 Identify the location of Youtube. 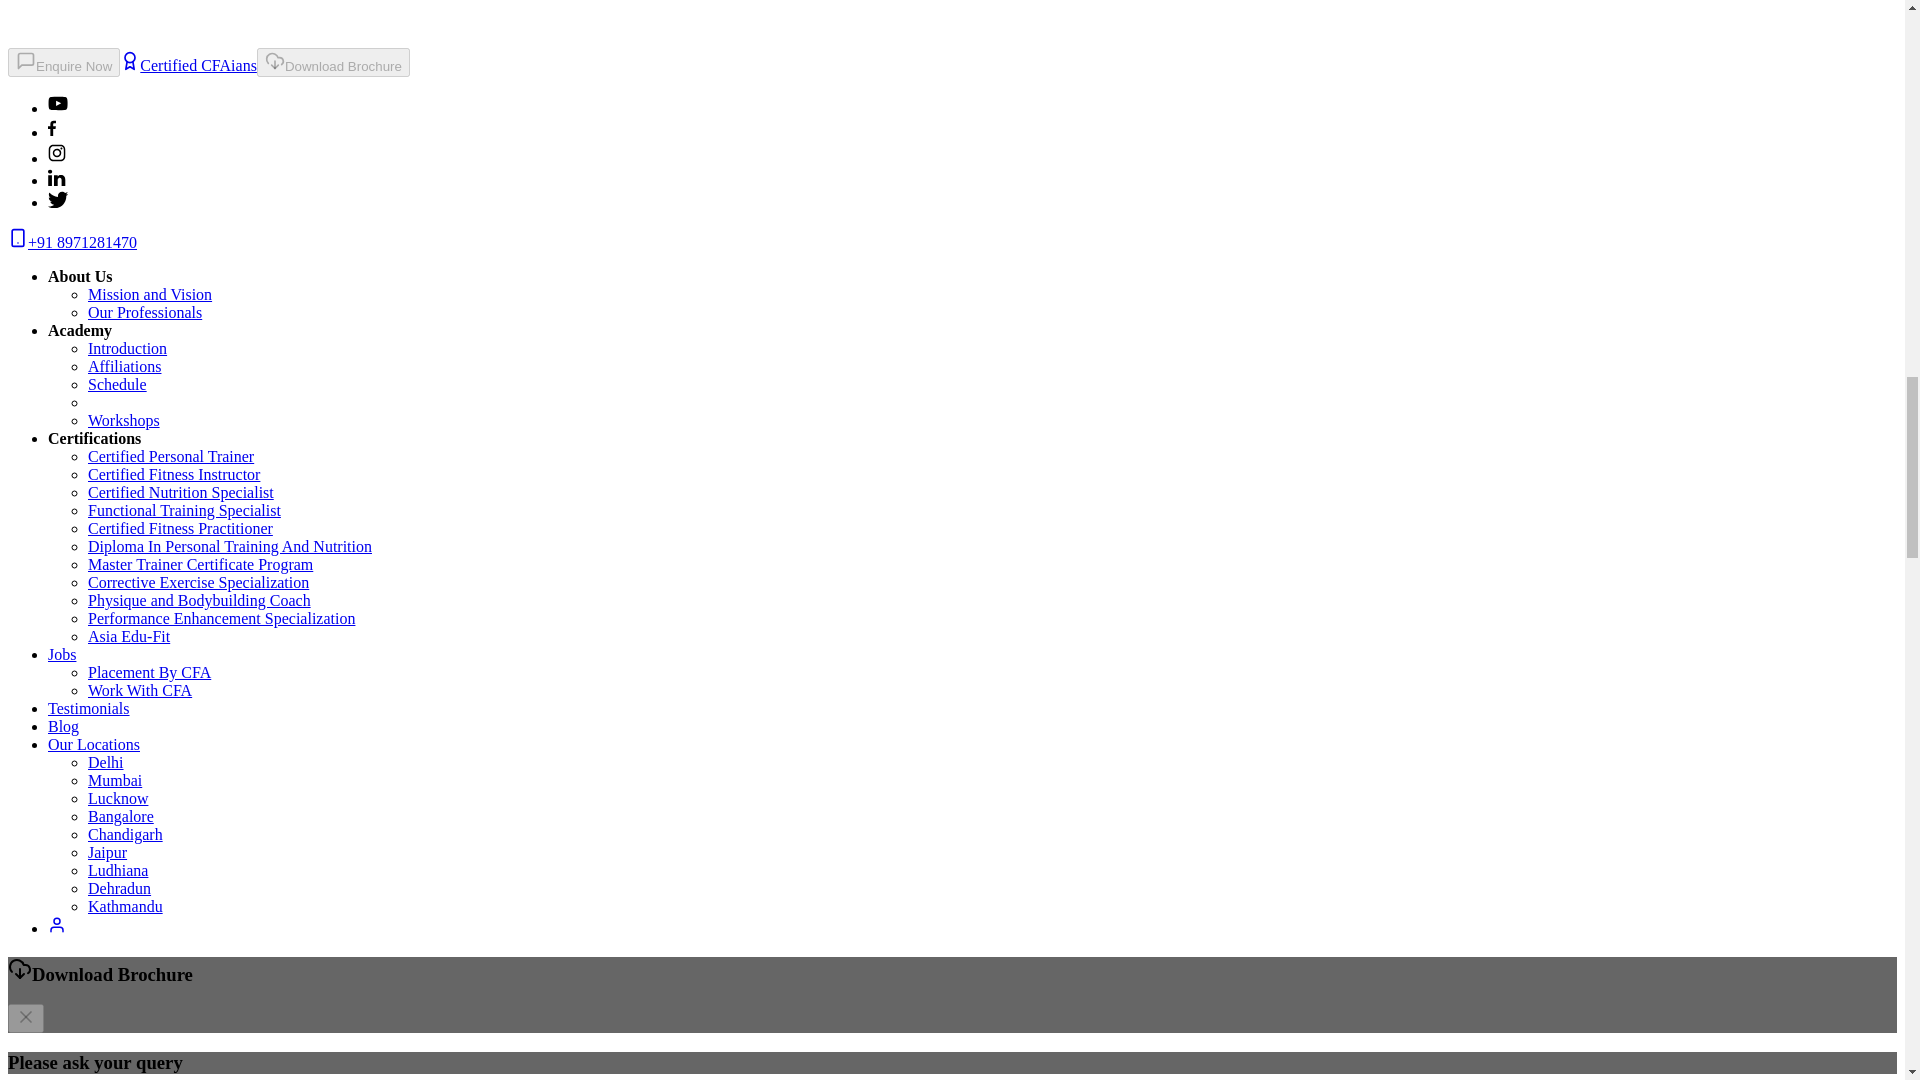
(58, 108).